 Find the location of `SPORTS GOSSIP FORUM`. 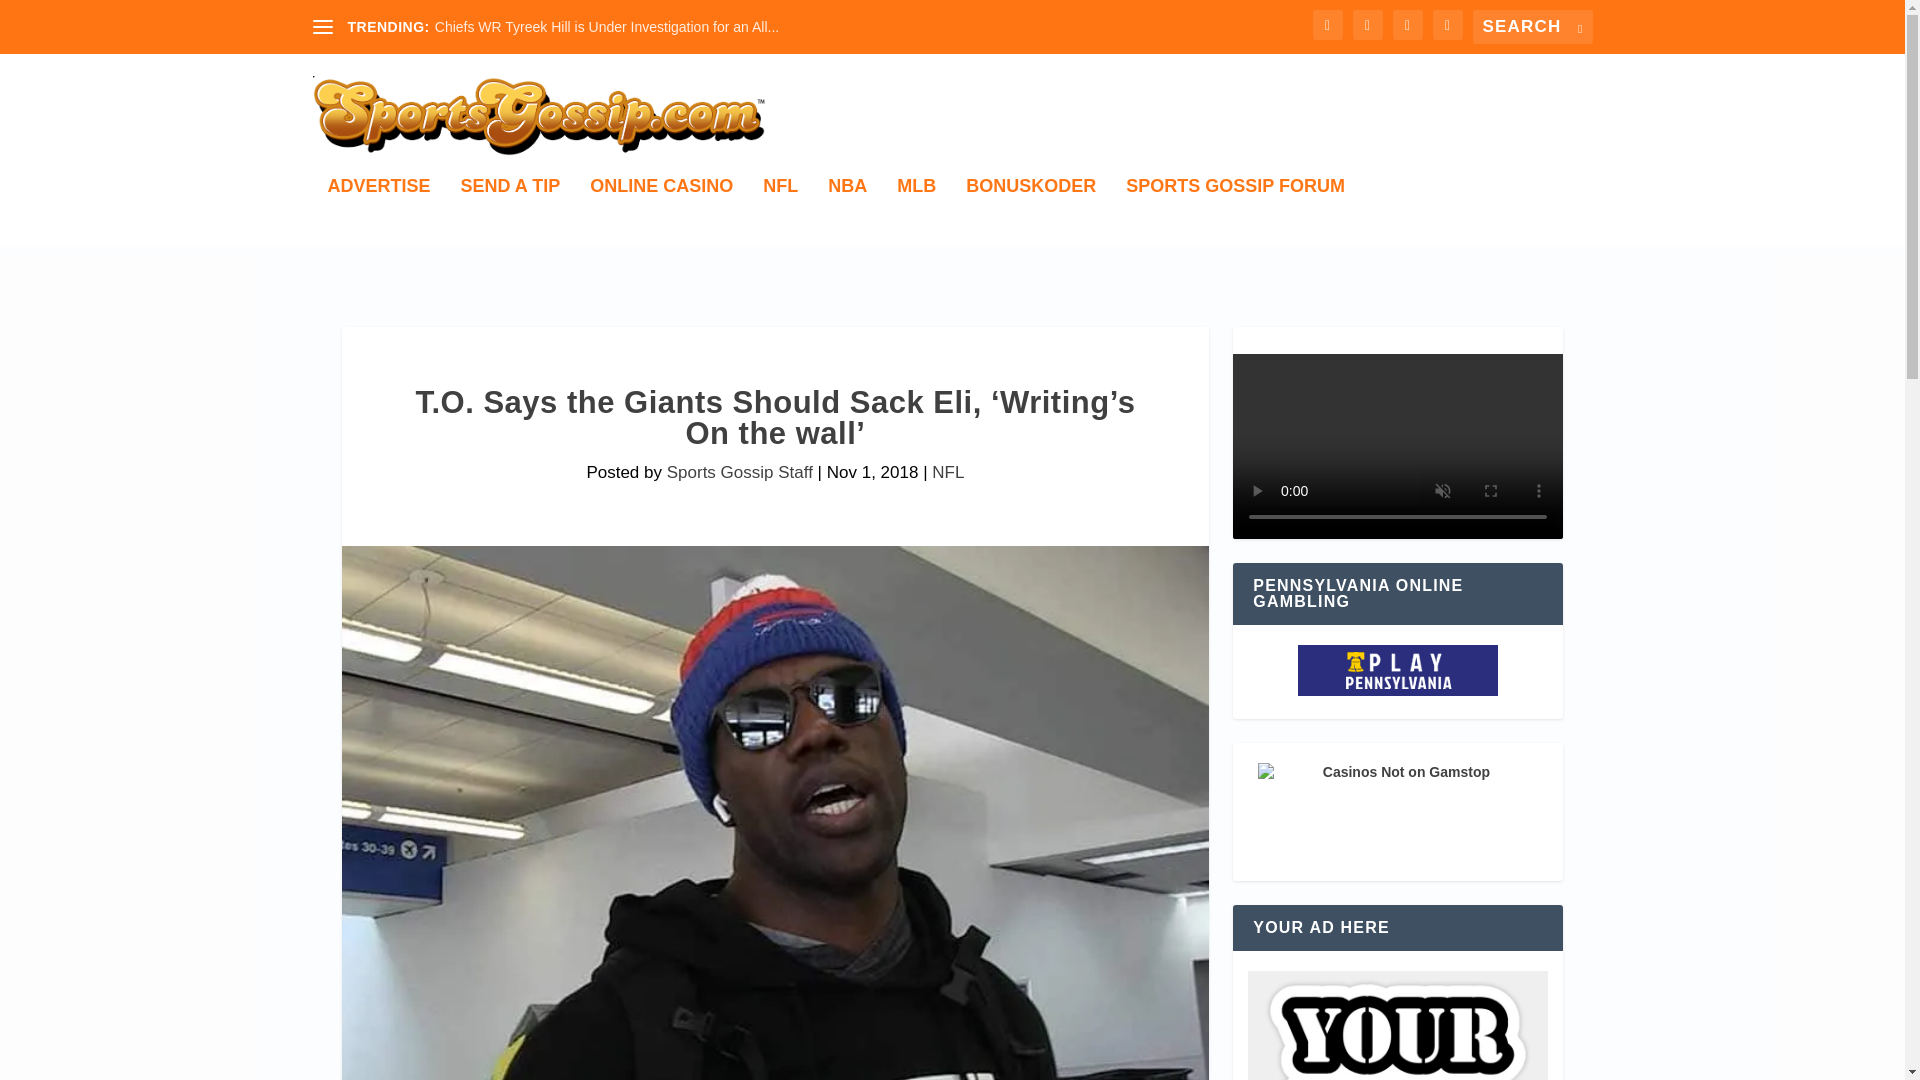

SPORTS GOSSIP FORUM is located at coordinates (1235, 212).